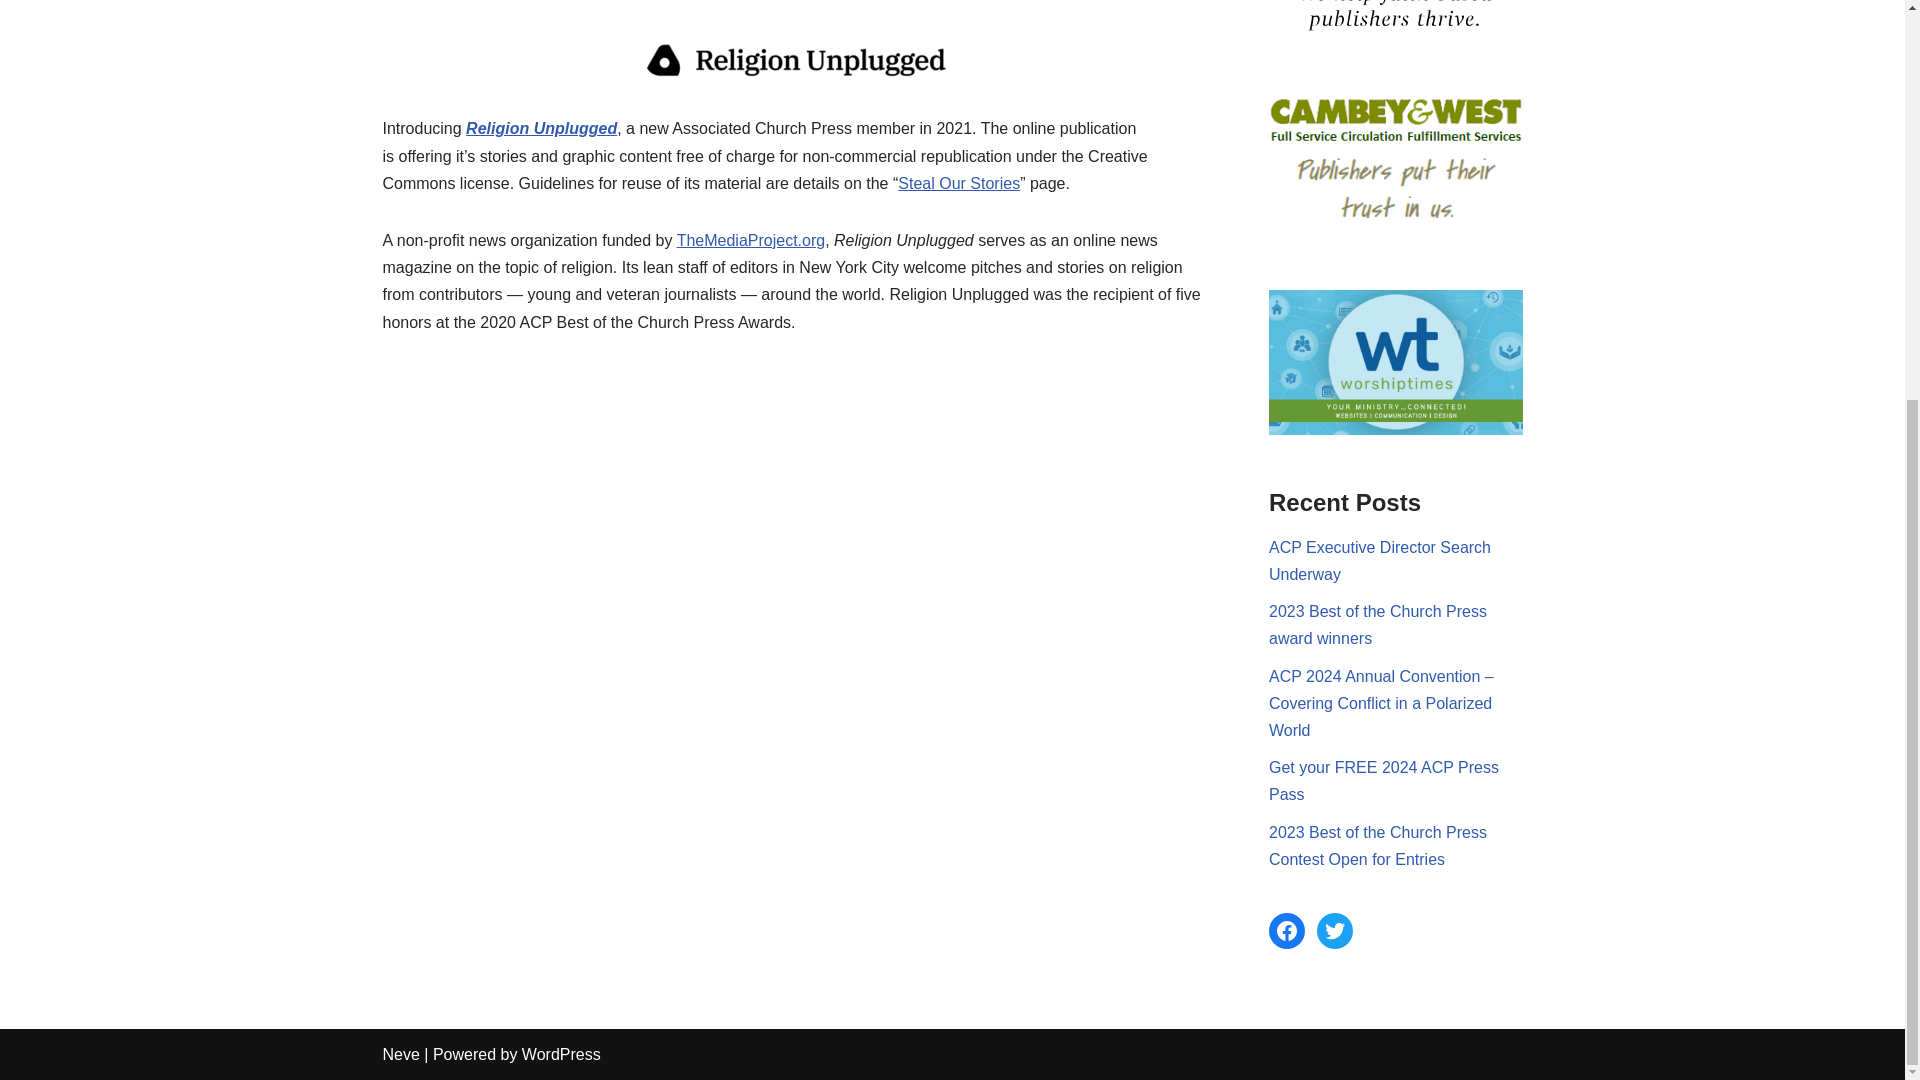  What do you see at coordinates (561, 1054) in the screenshot?
I see `WordPress` at bounding box center [561, 1054].